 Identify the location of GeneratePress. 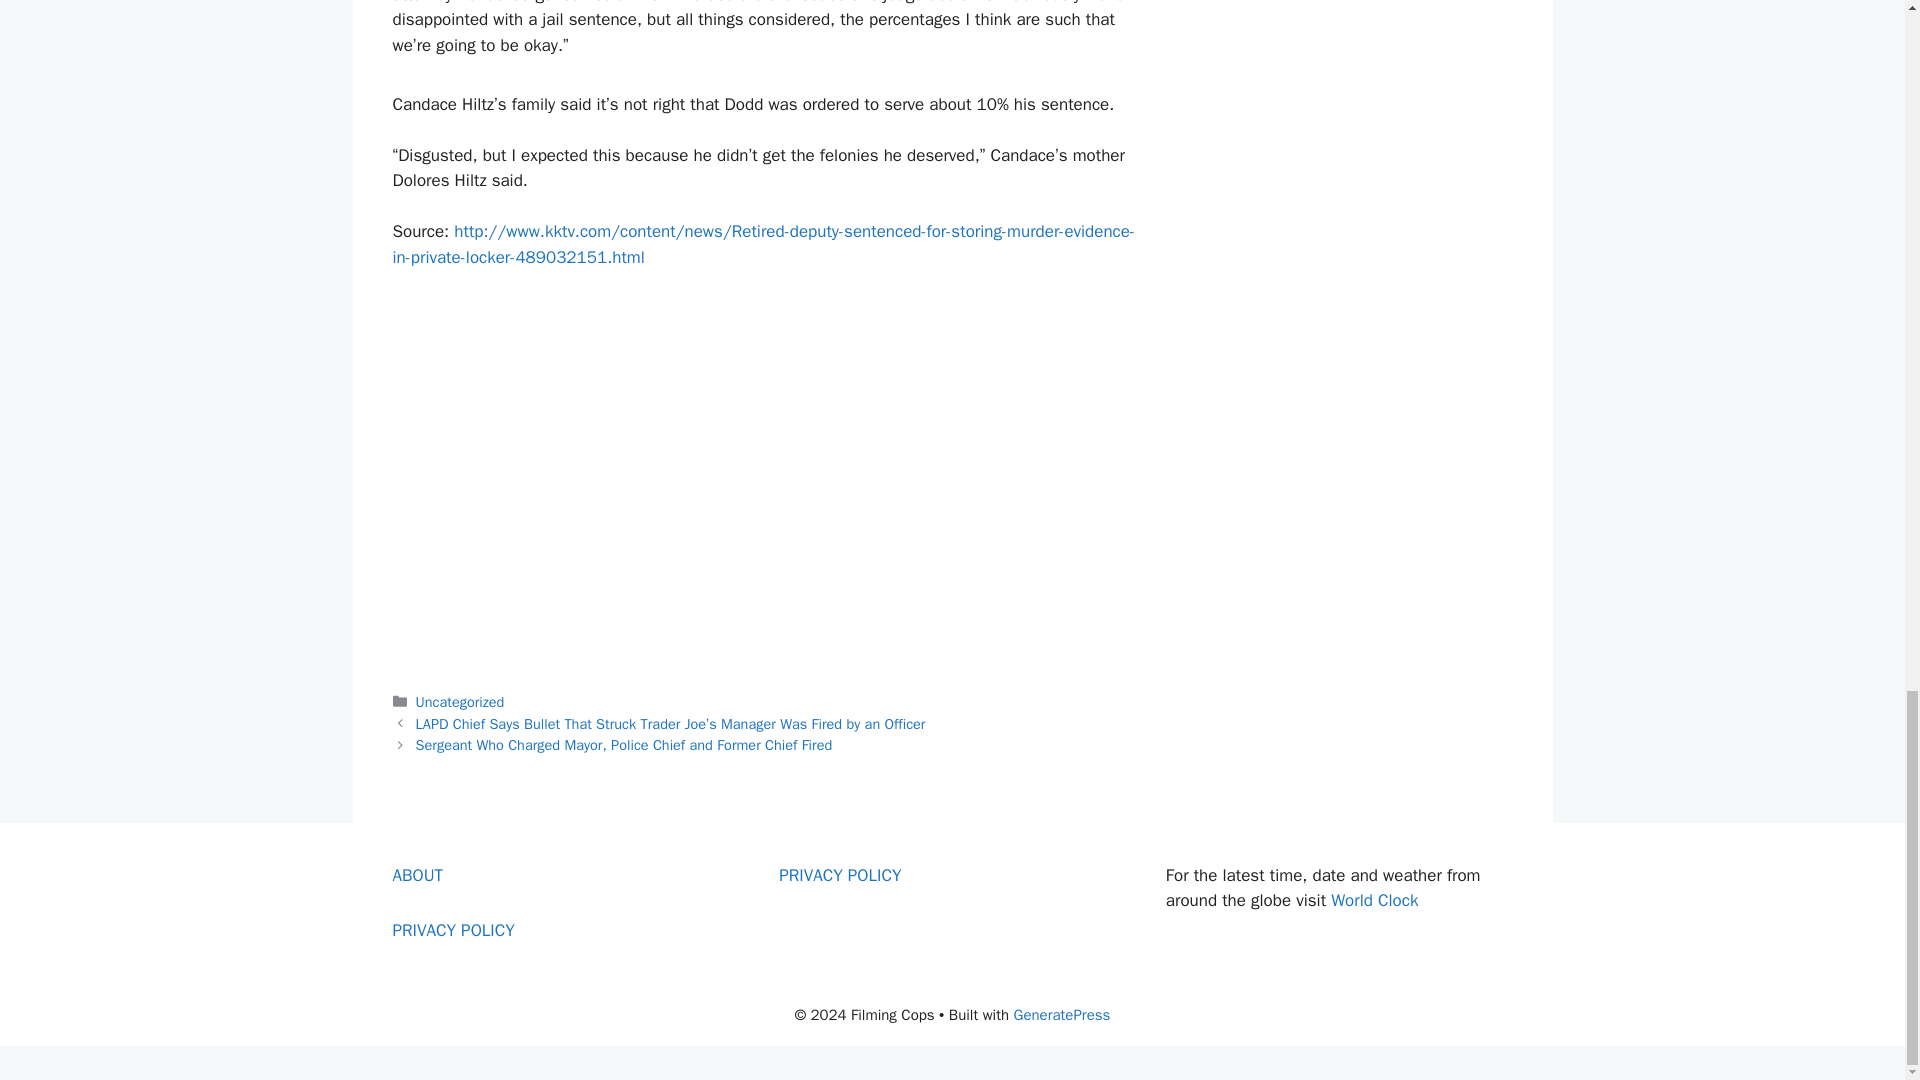
(1062, 1014).